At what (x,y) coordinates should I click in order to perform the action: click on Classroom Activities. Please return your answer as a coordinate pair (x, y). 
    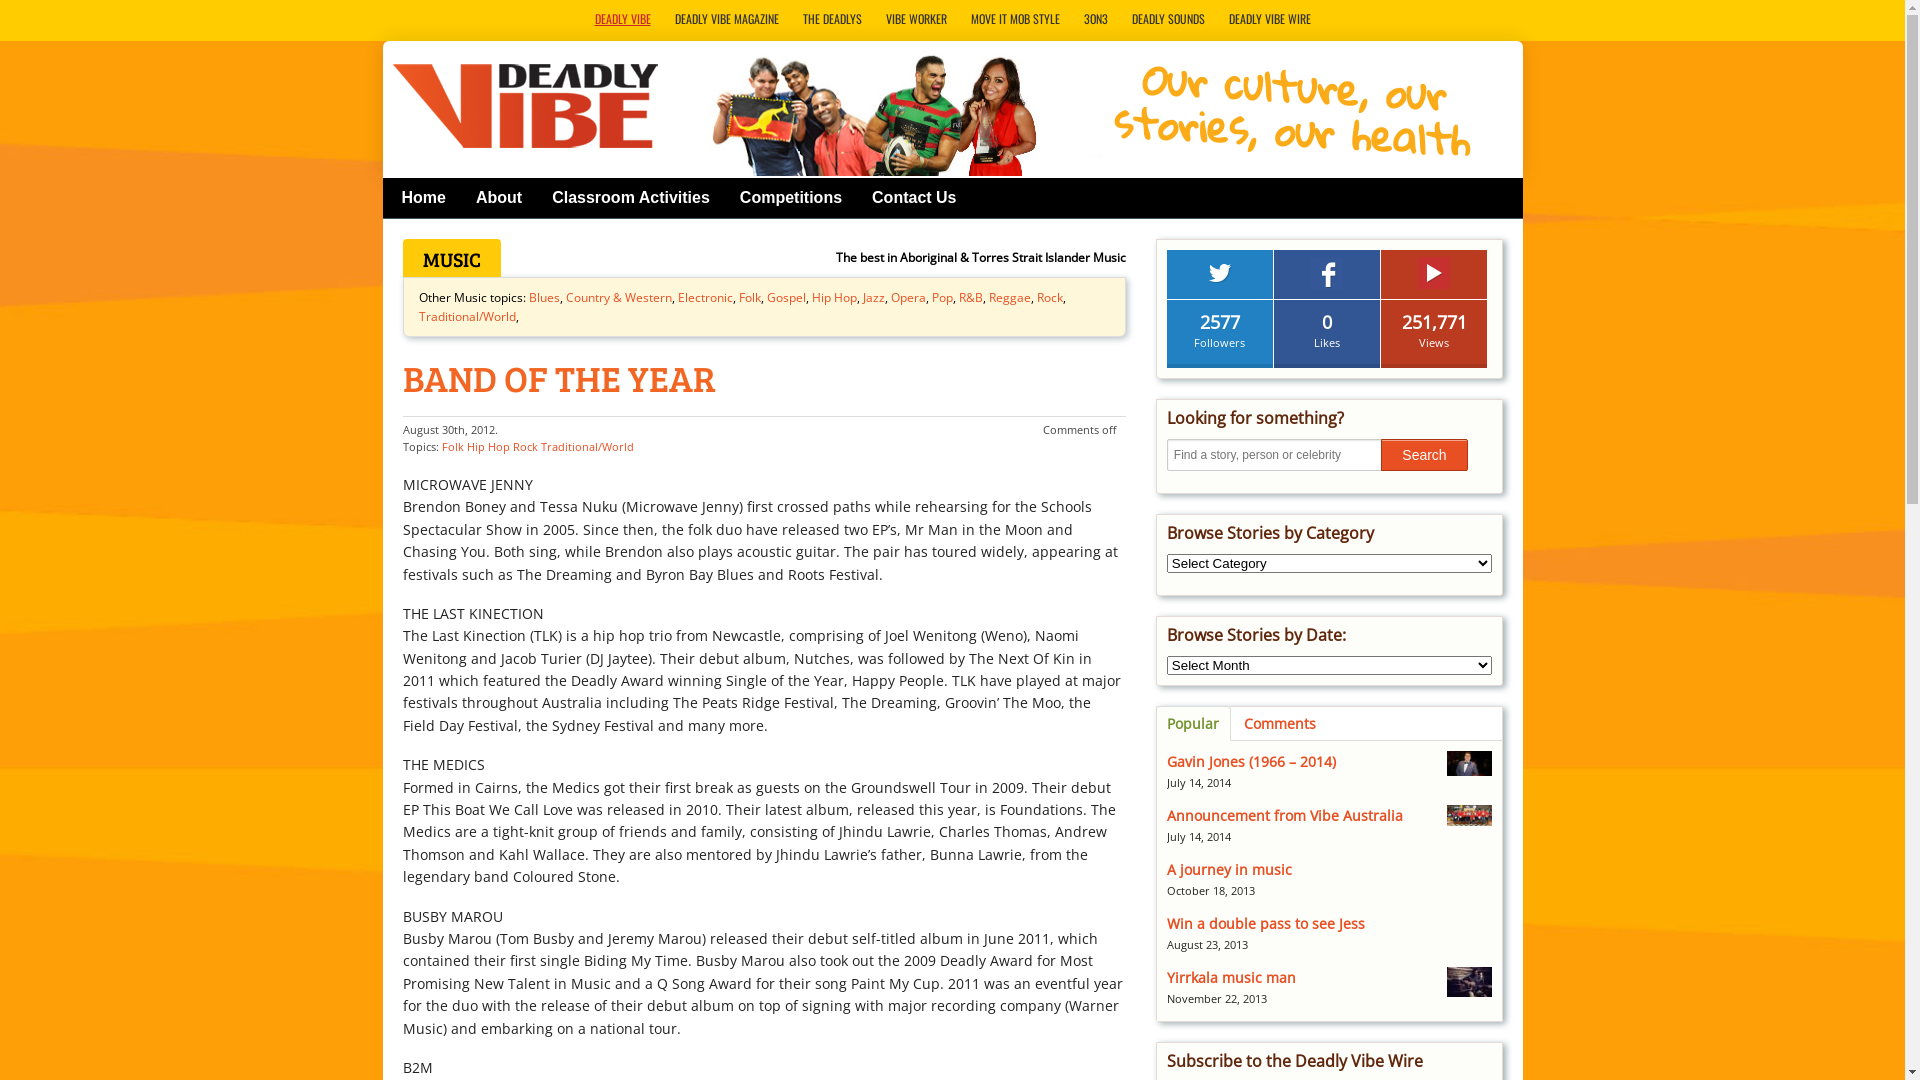
    Looking at the image, I should click on (631, 198).